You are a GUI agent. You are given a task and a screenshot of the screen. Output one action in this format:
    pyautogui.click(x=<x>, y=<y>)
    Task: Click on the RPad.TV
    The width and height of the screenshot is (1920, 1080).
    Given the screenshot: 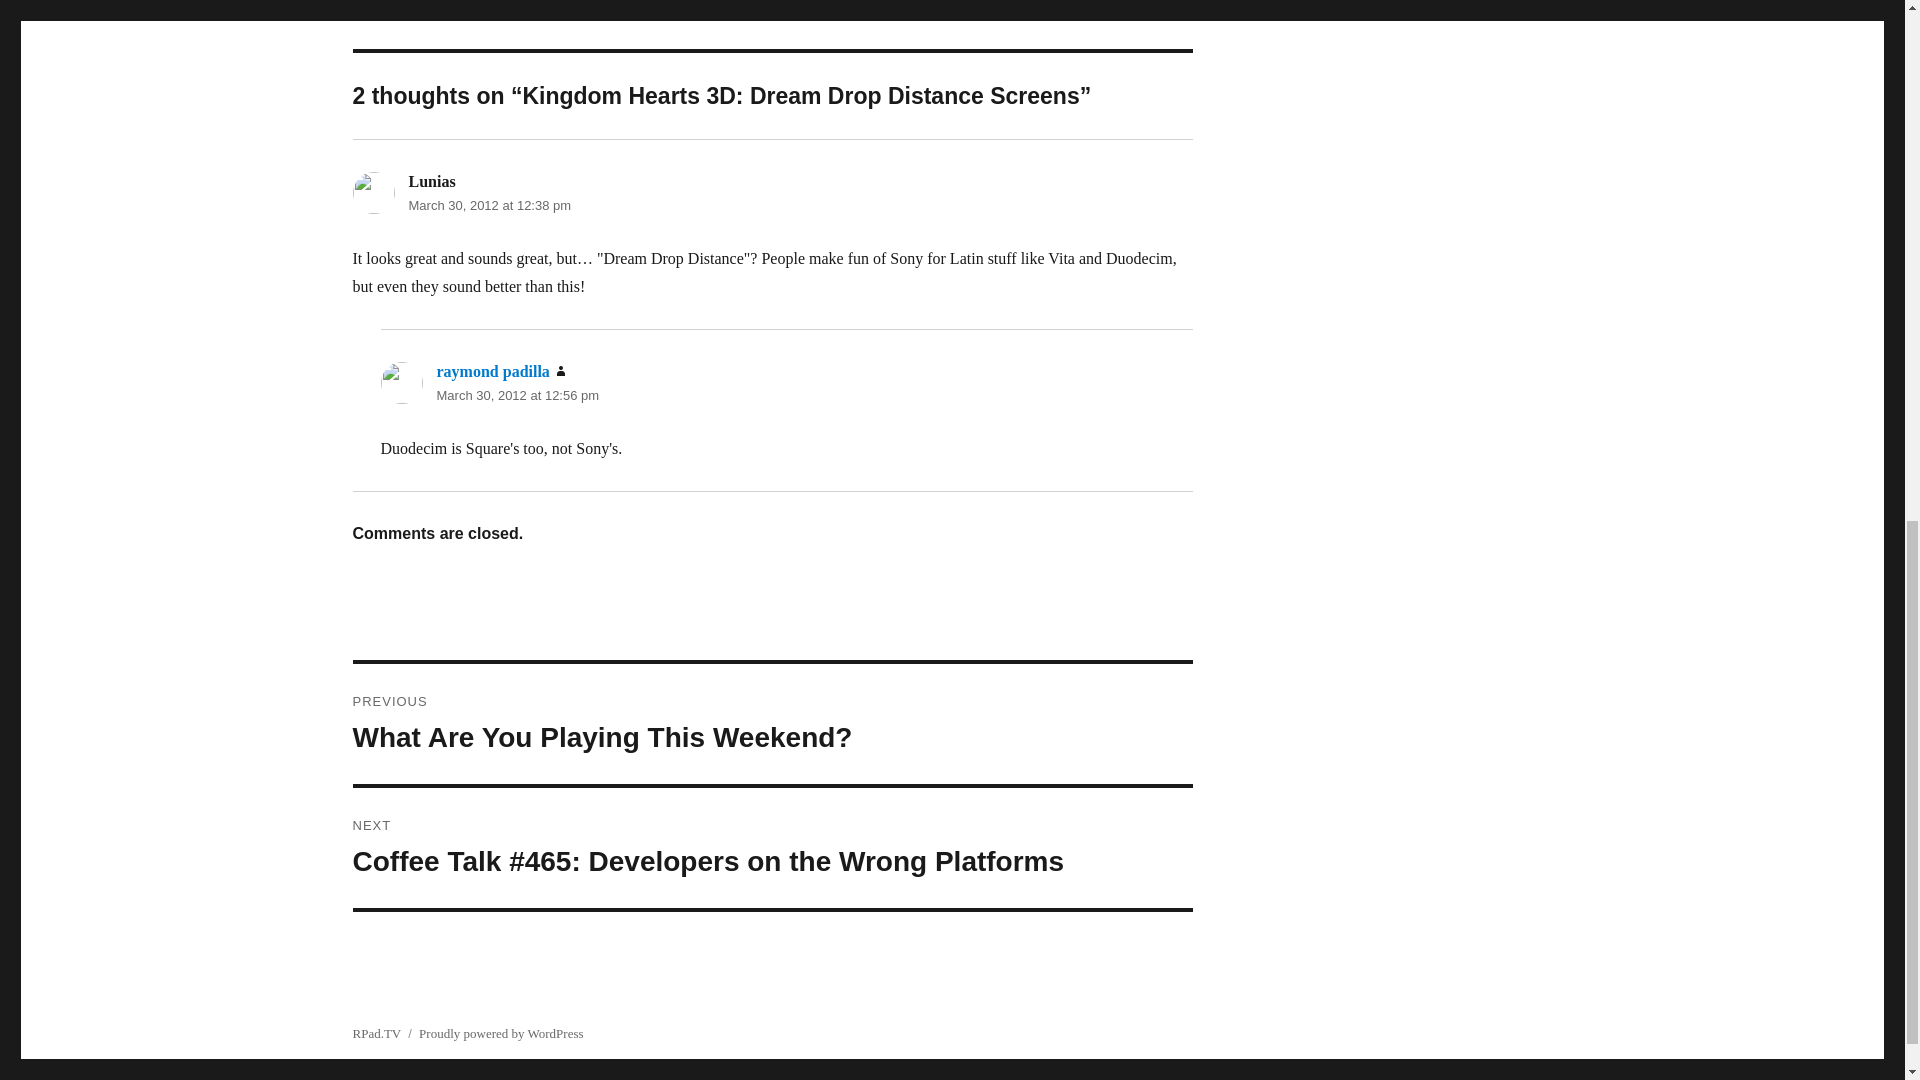 What is the action you would take?
    pyautogui.click(x=376, y=1034)
    